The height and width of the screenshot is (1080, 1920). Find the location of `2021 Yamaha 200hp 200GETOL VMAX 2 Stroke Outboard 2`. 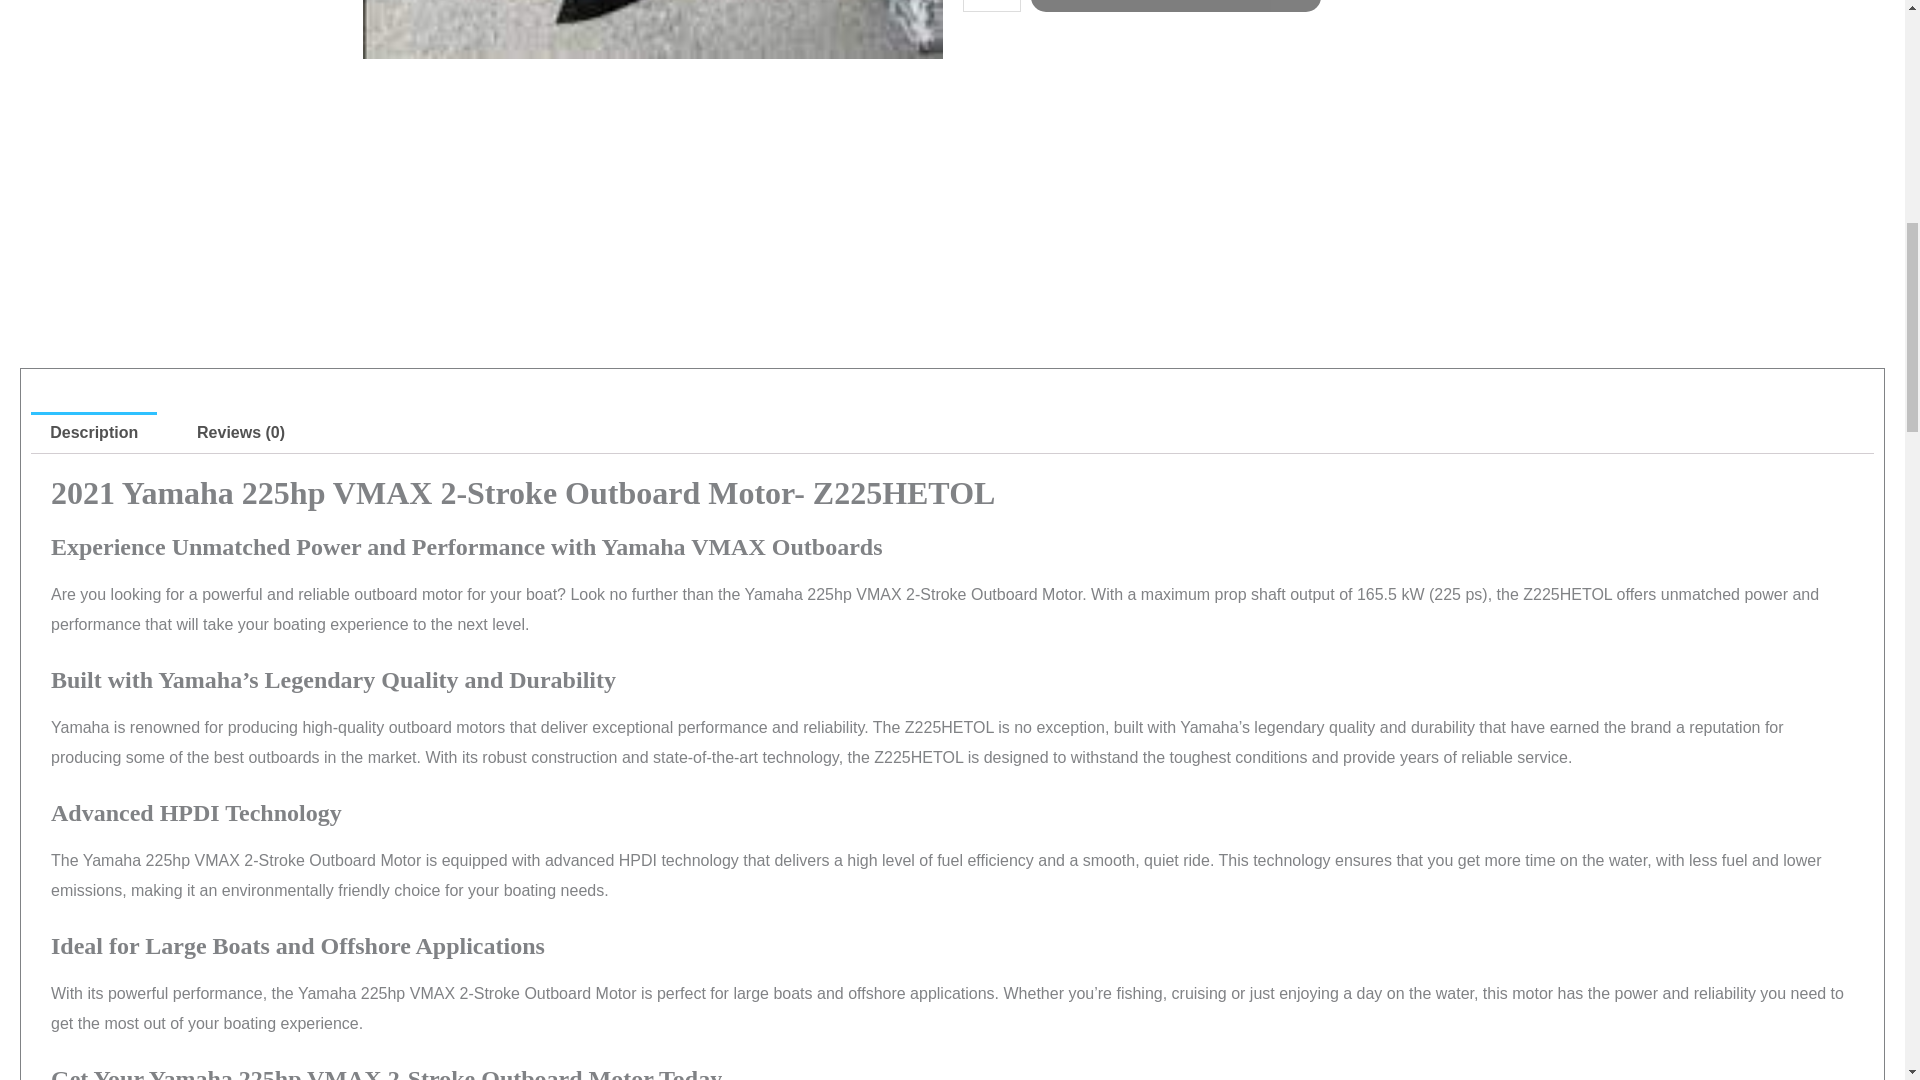

2021 Yamaha 200hp 200GETOL VMAX 2 Stroke Outboard 2 is located at coordinates (652, 30).